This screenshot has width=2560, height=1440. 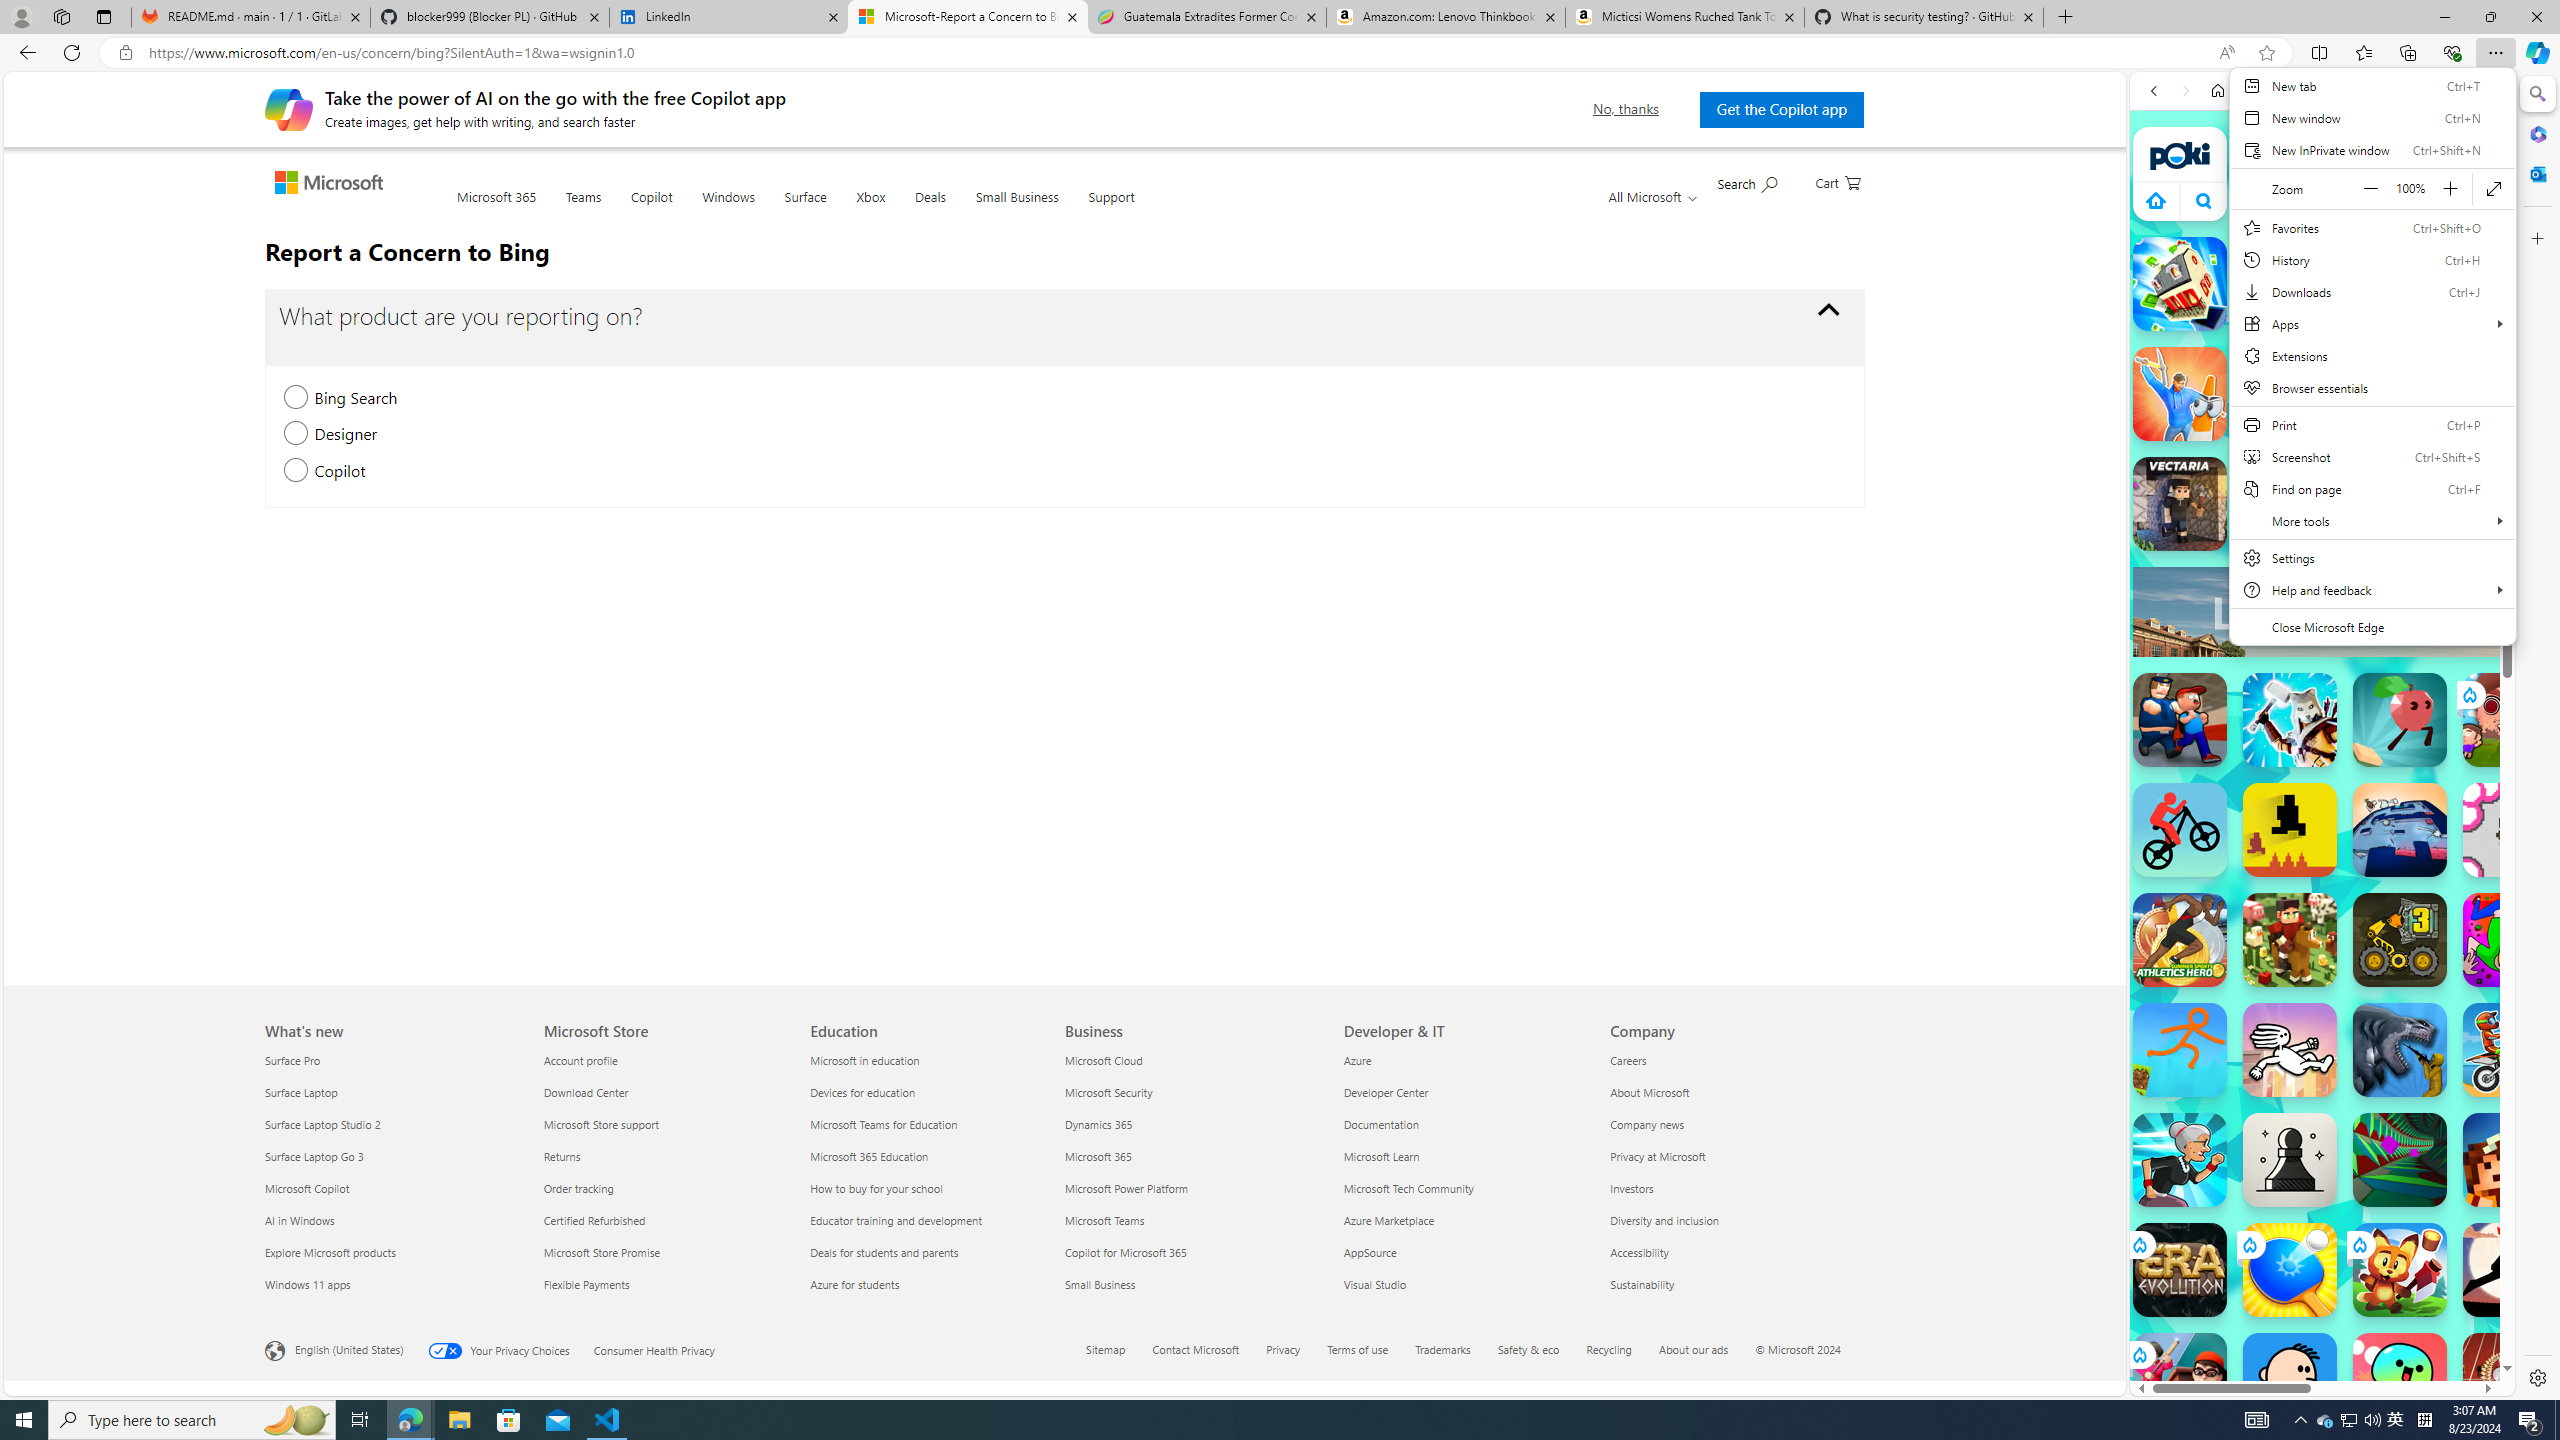 What do you see at coordinates (1610, 1348) in the screenshot?
I see `Recycling` at bounding box center [1610, 1348].